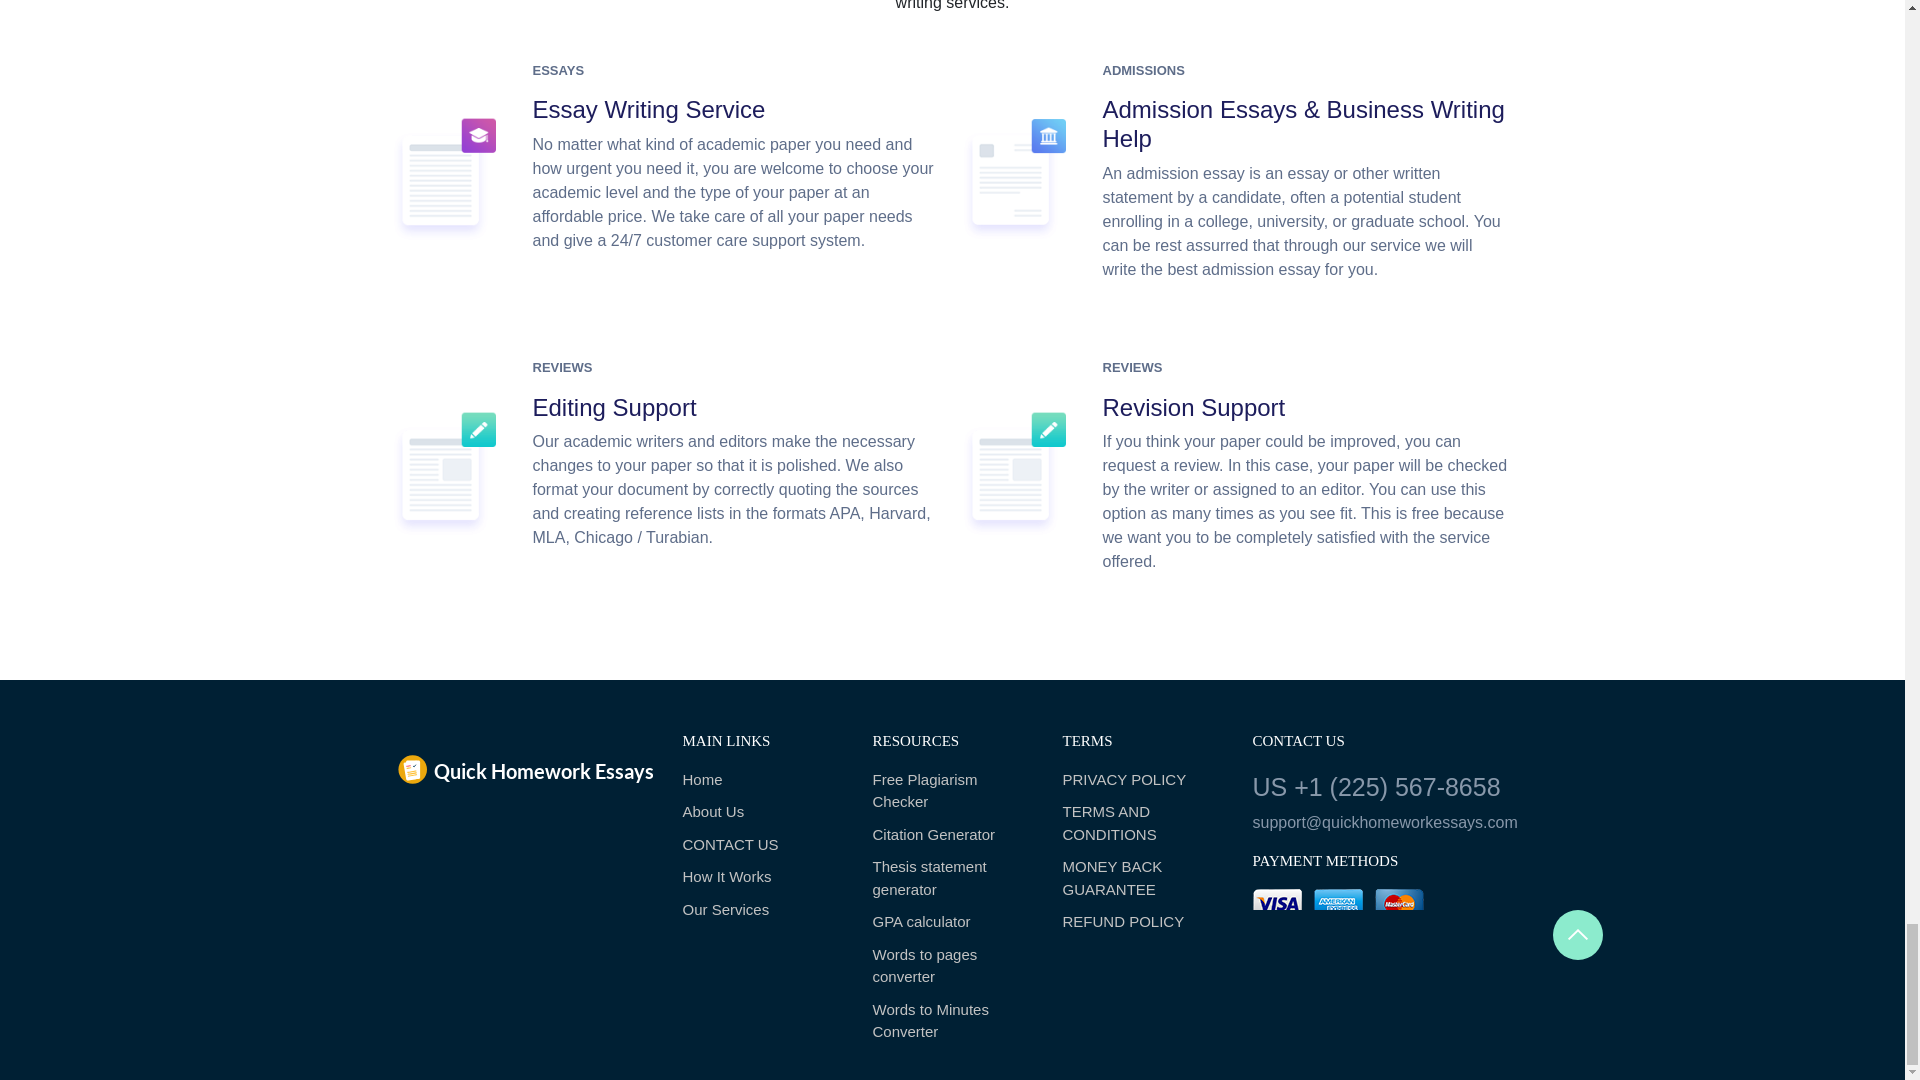  I want to click on CONTACT US, so click(762, 845).